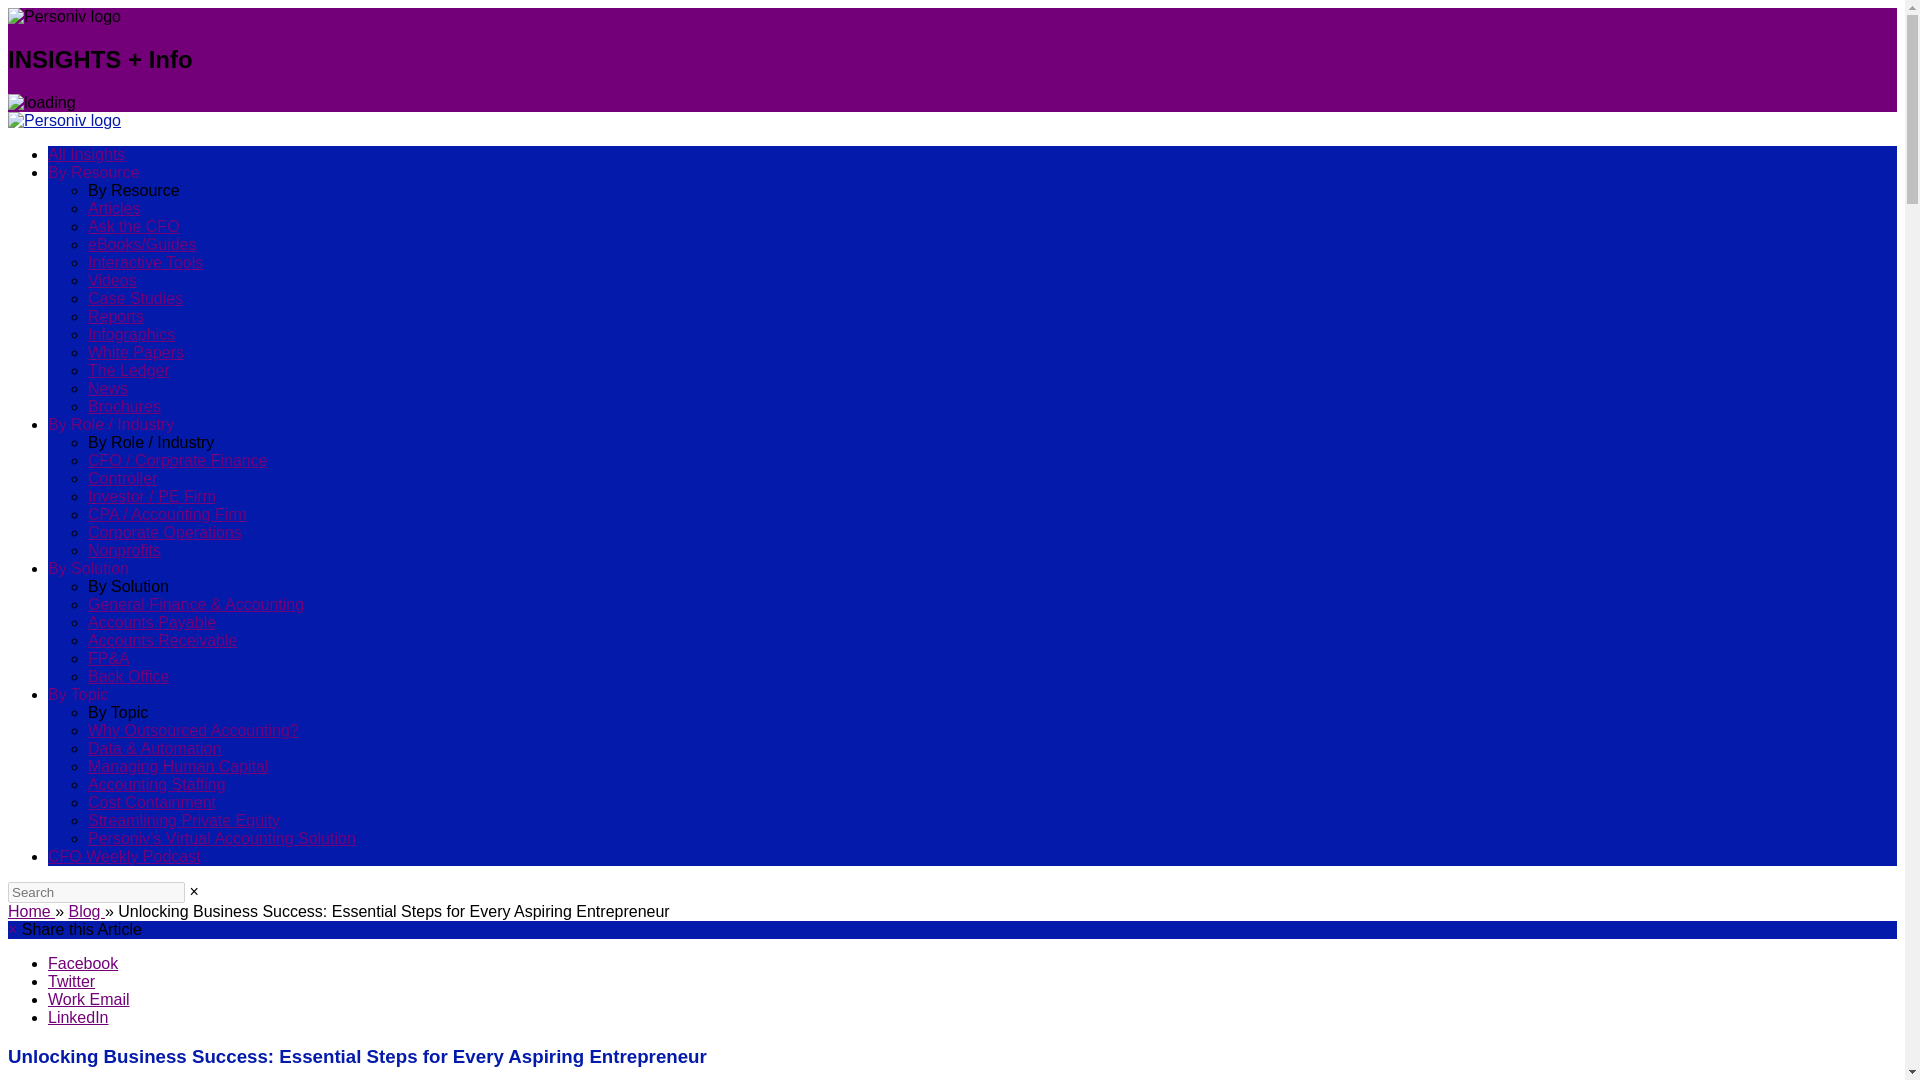 The width and height of the screenshot is (1920, 1080). I want to click on Case Studies, so click(135, 298).